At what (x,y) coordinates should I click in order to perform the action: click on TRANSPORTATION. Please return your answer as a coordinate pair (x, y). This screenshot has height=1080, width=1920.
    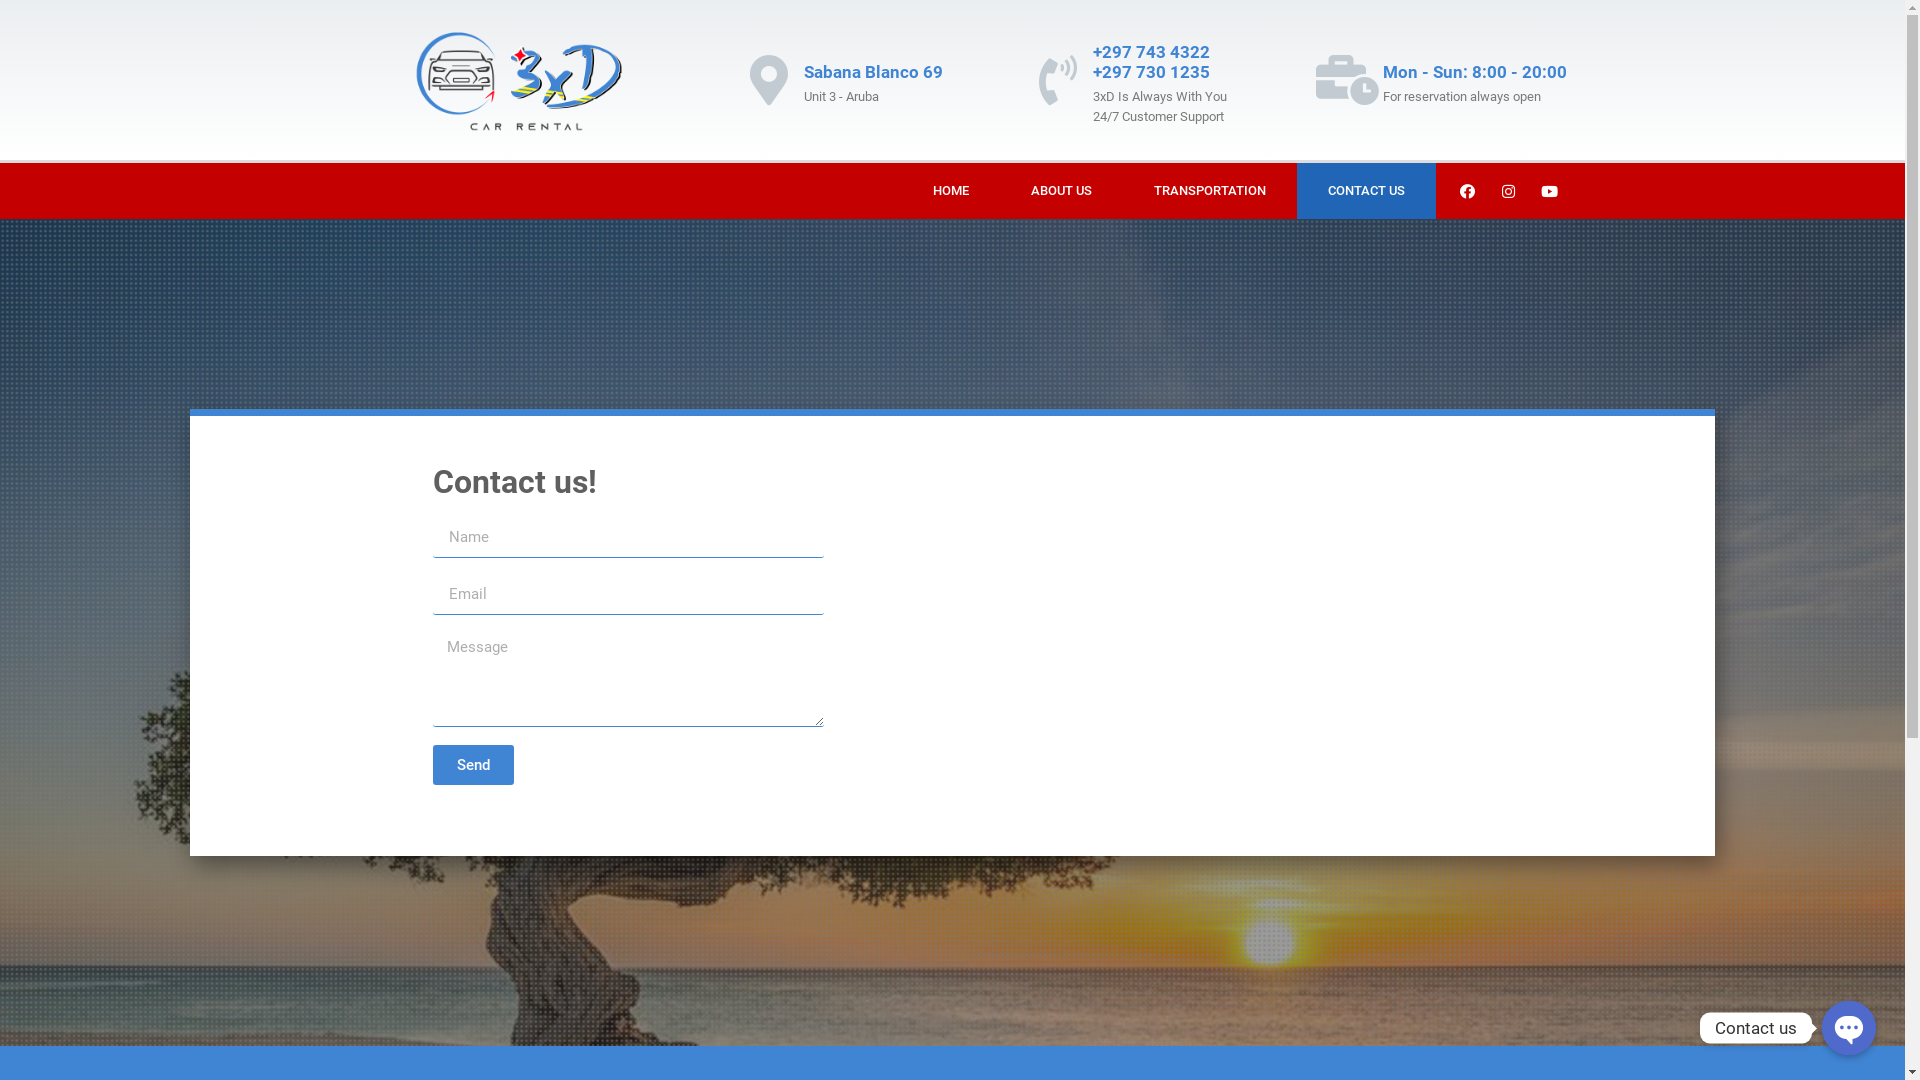
    Looking at the image, I should click on (1210, 191).